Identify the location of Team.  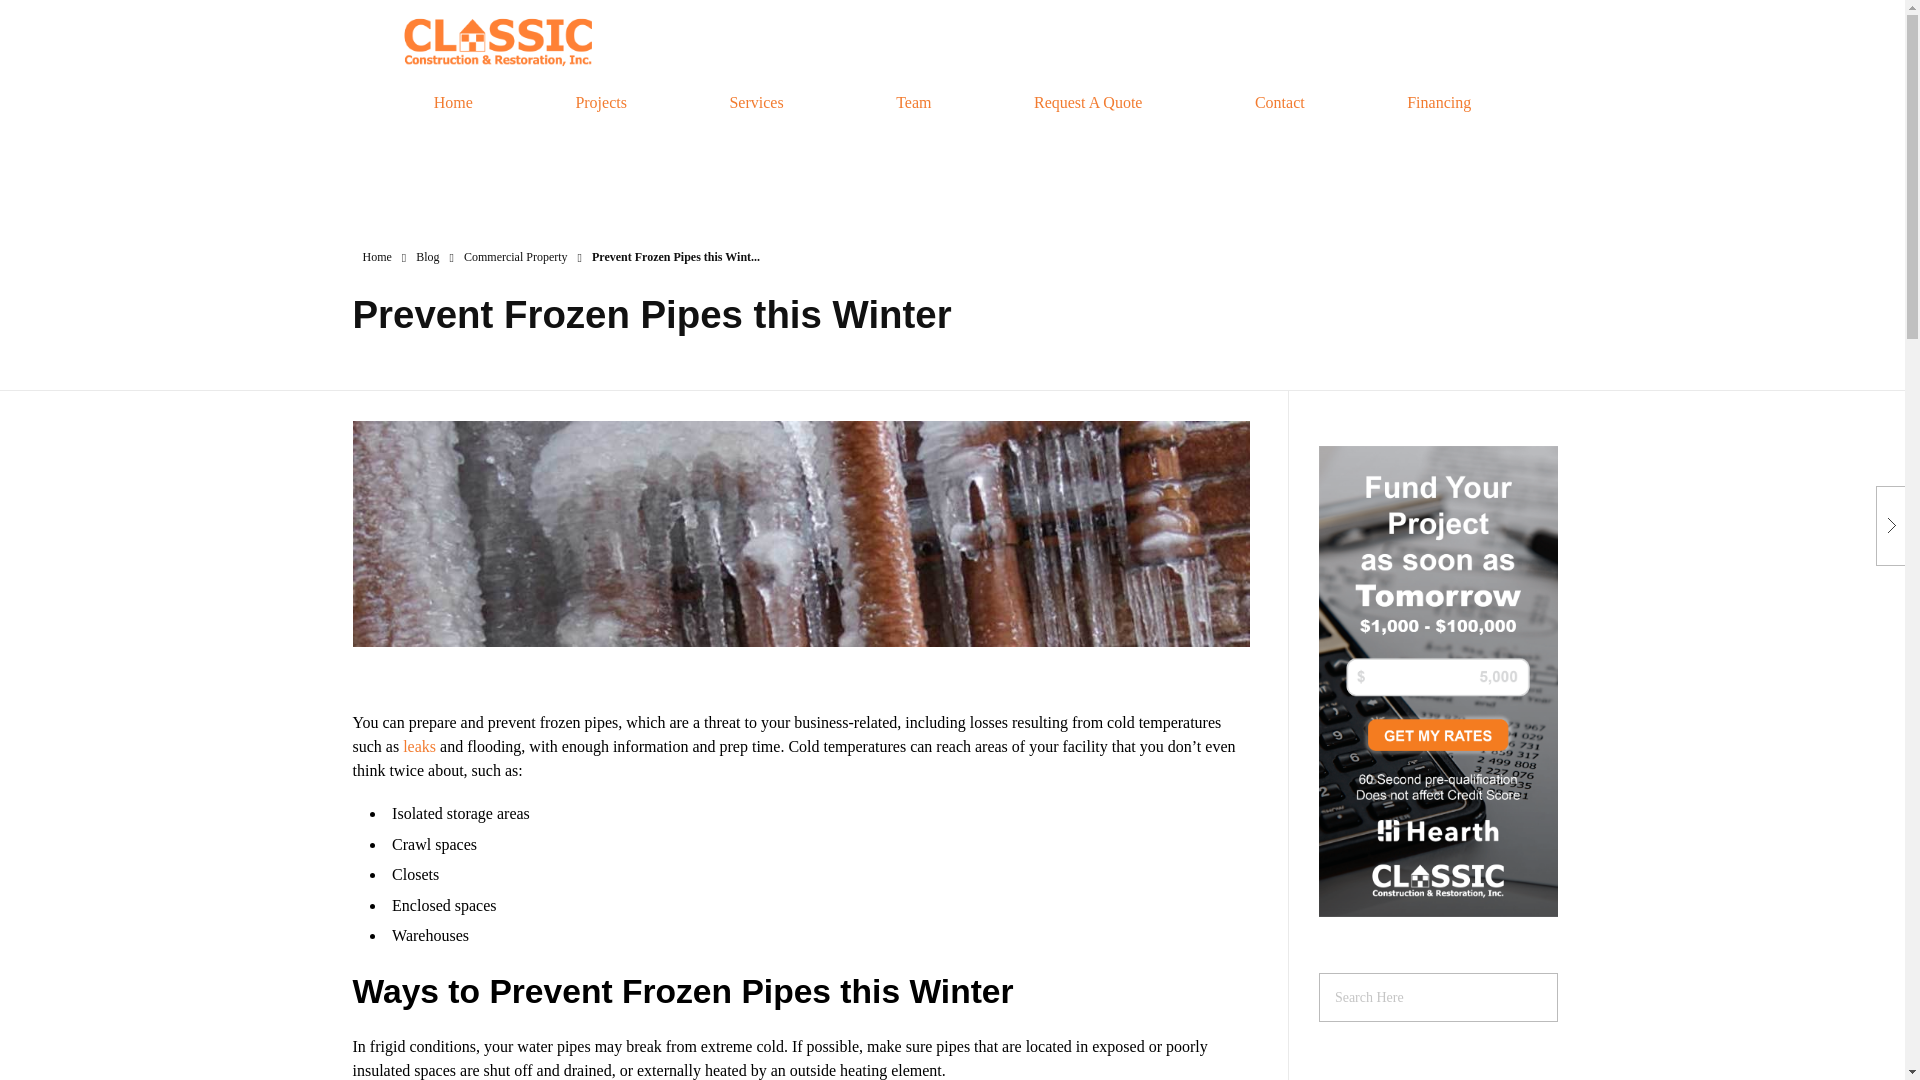
(914, 103).